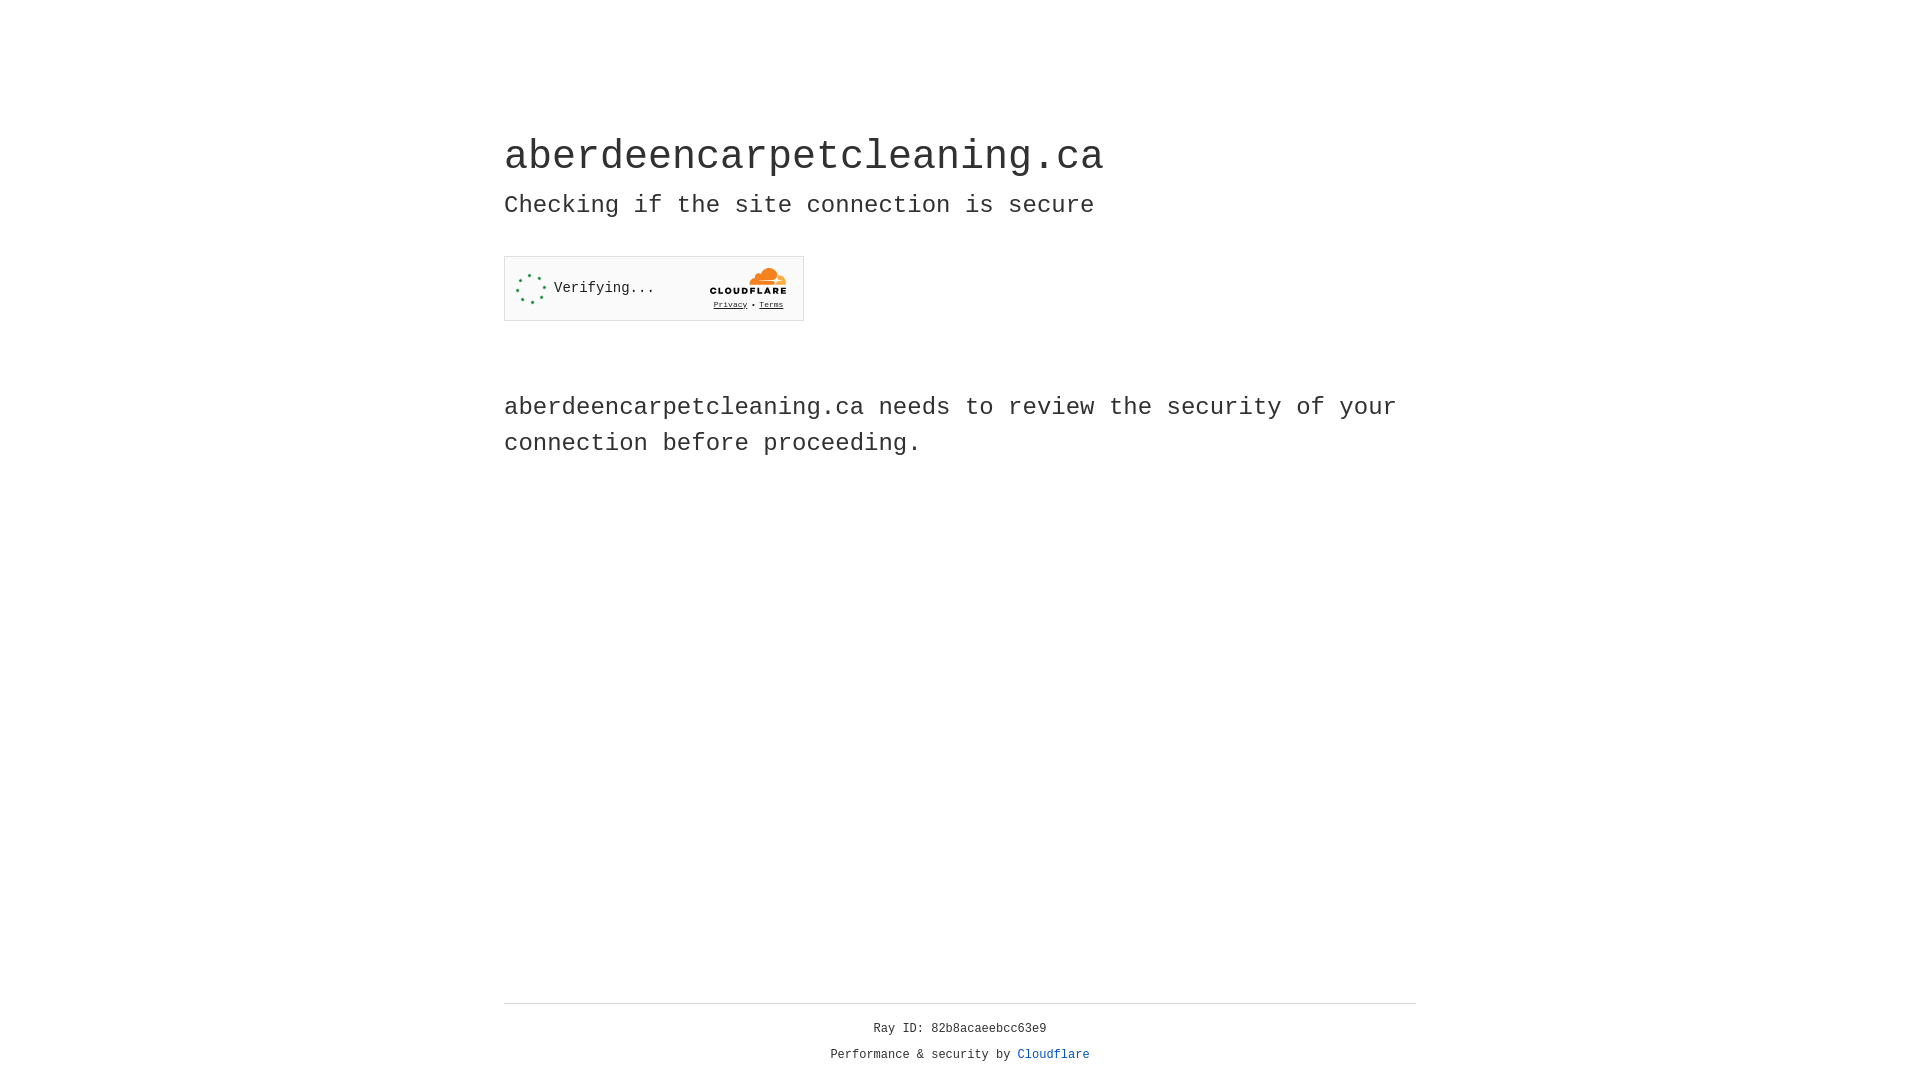 This screenshot has width=1920, height=1080. Describe the element at coordinates (654, 288) in the screenshot. I see `Widget containing a Cloudflare security challenge` at that location.